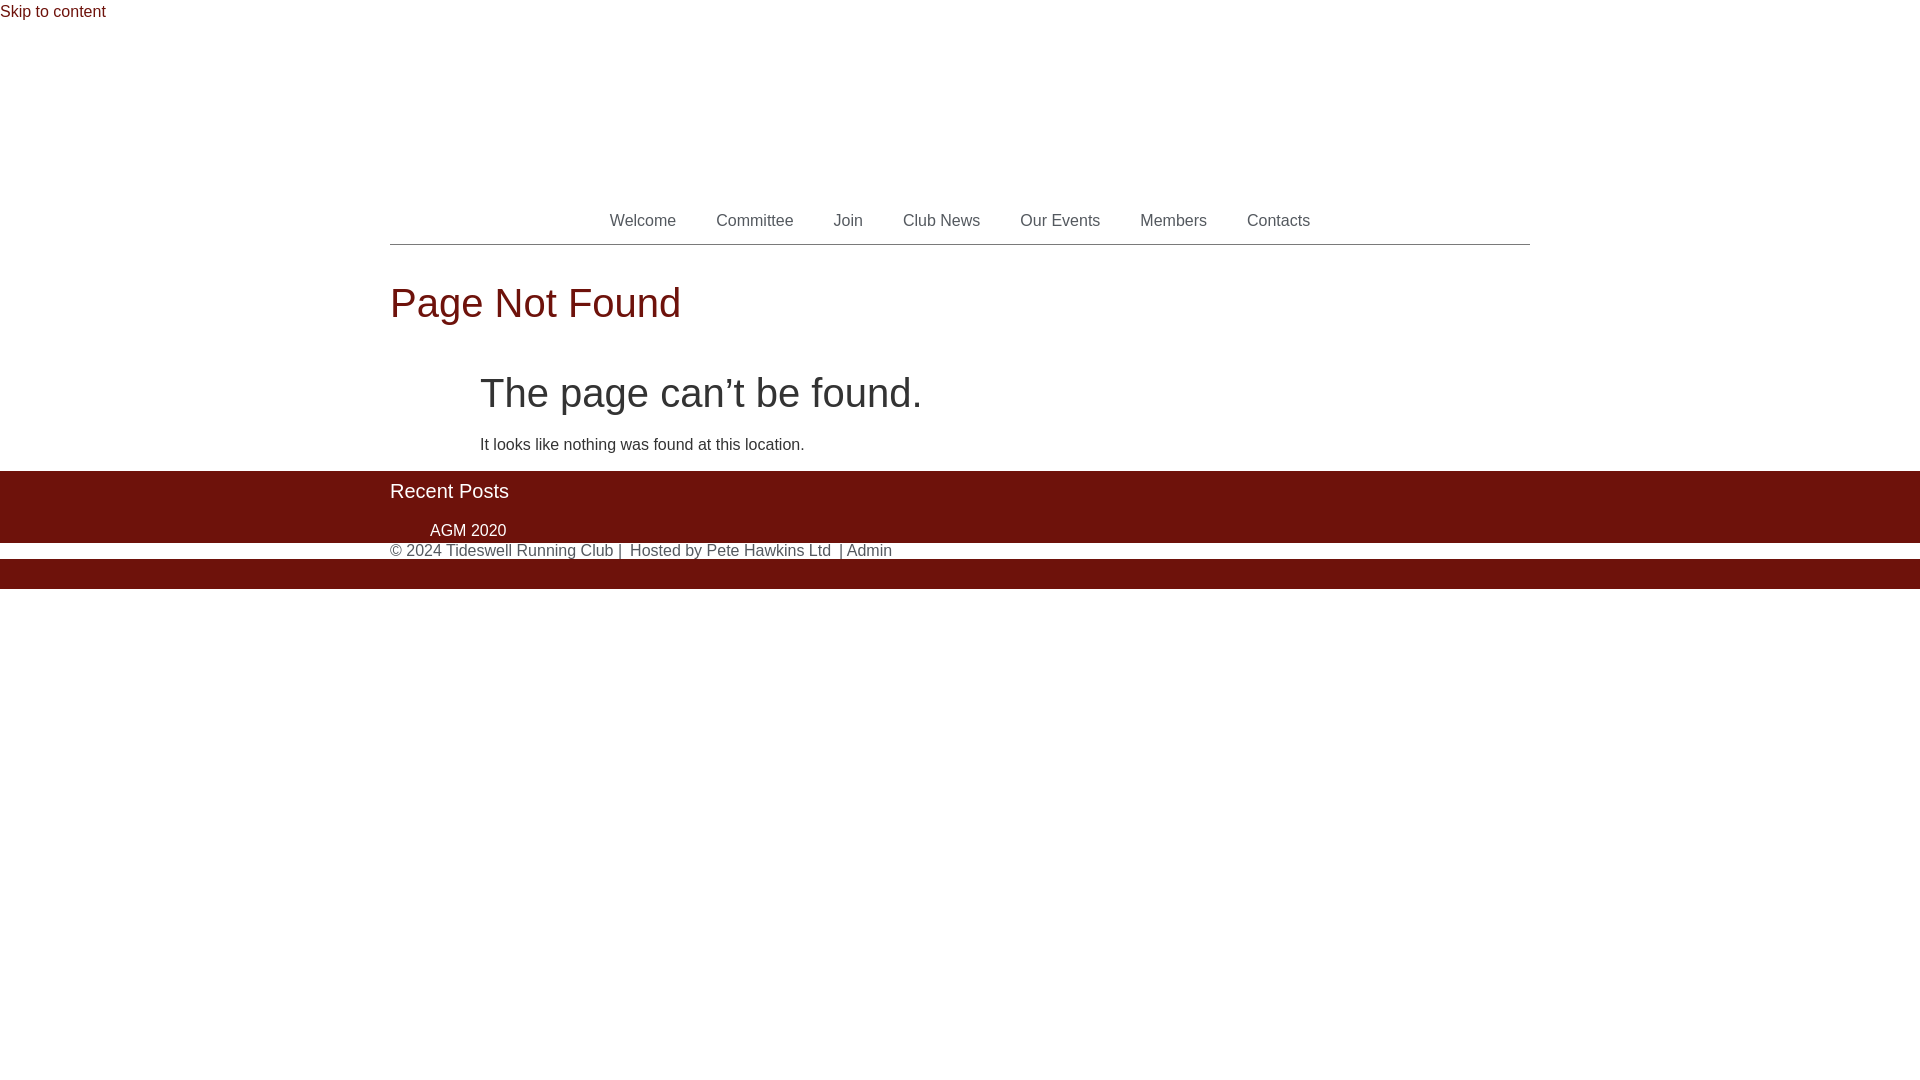  I want to click on Hosted by Pete Hawkins Ltd, so click(730, 550).